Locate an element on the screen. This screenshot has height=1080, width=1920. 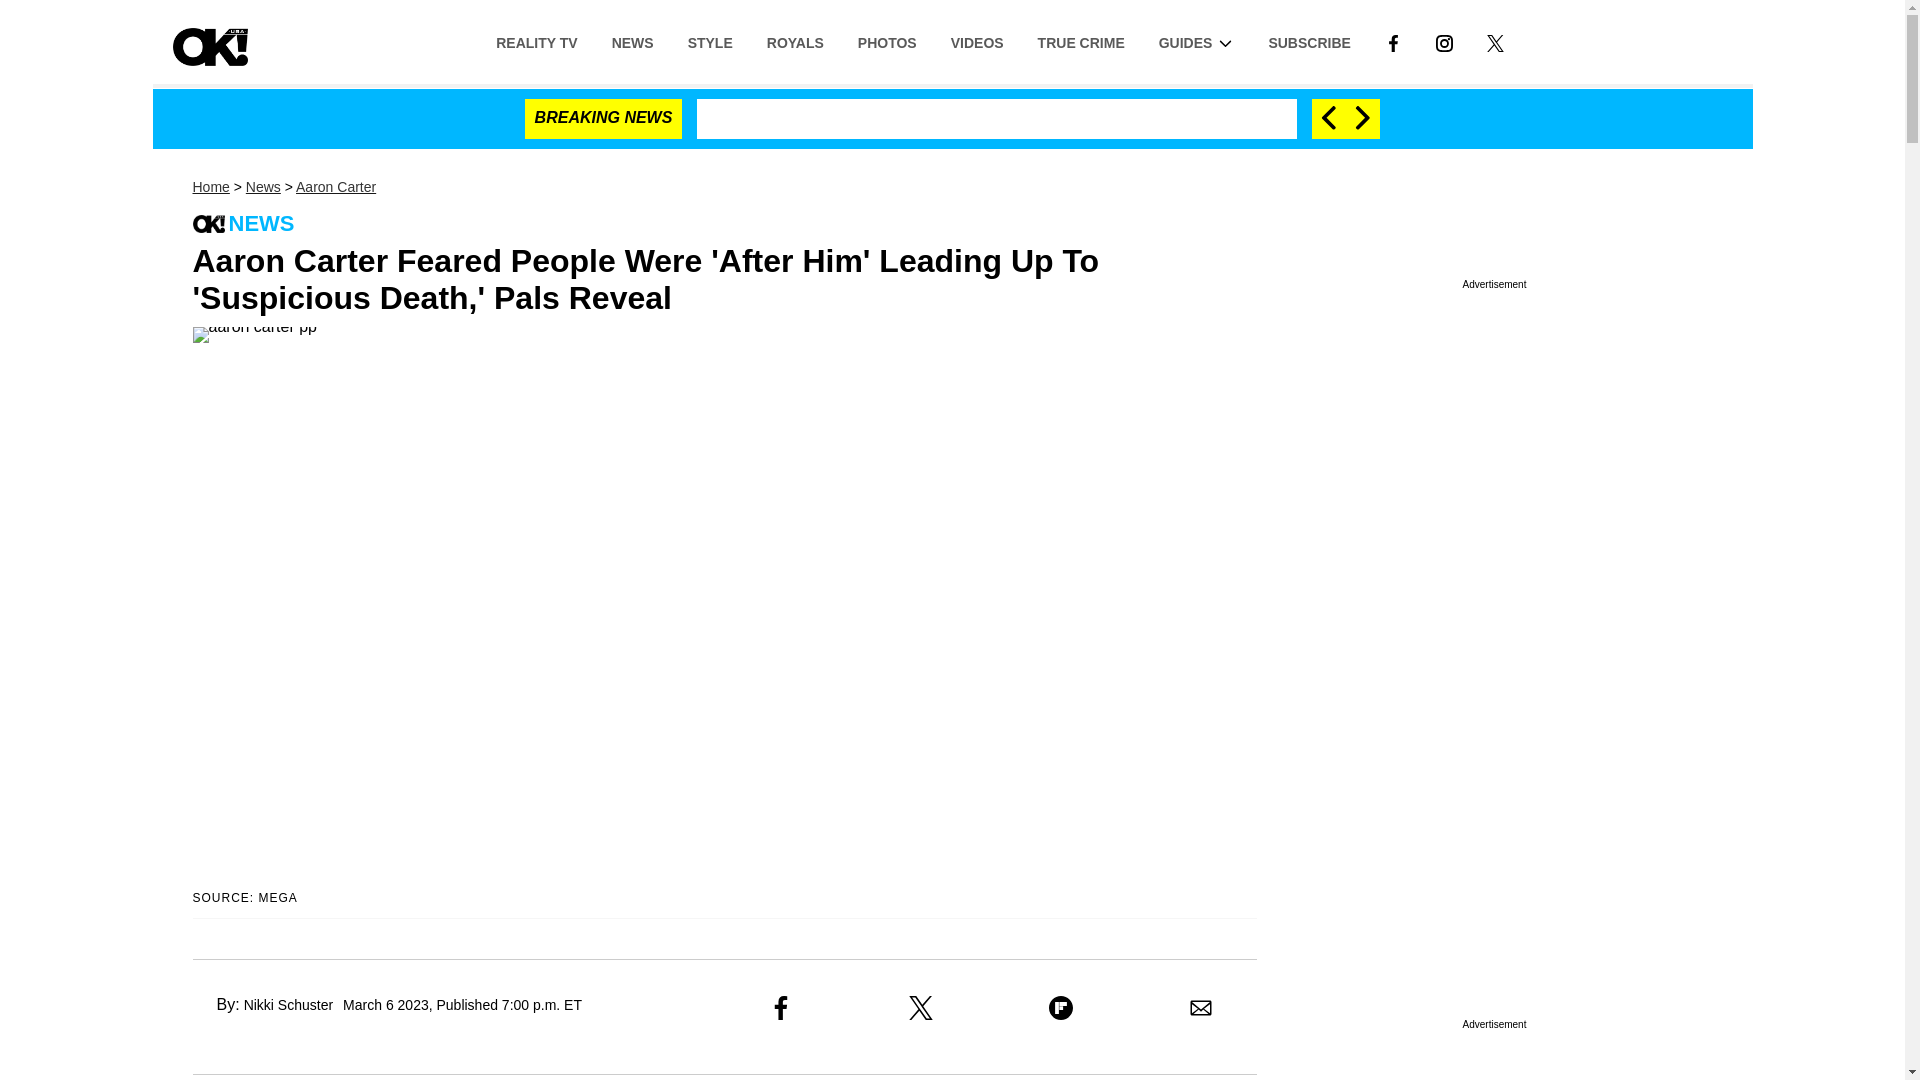
Share to Flipboard is located at coordinates (1060, 1007).